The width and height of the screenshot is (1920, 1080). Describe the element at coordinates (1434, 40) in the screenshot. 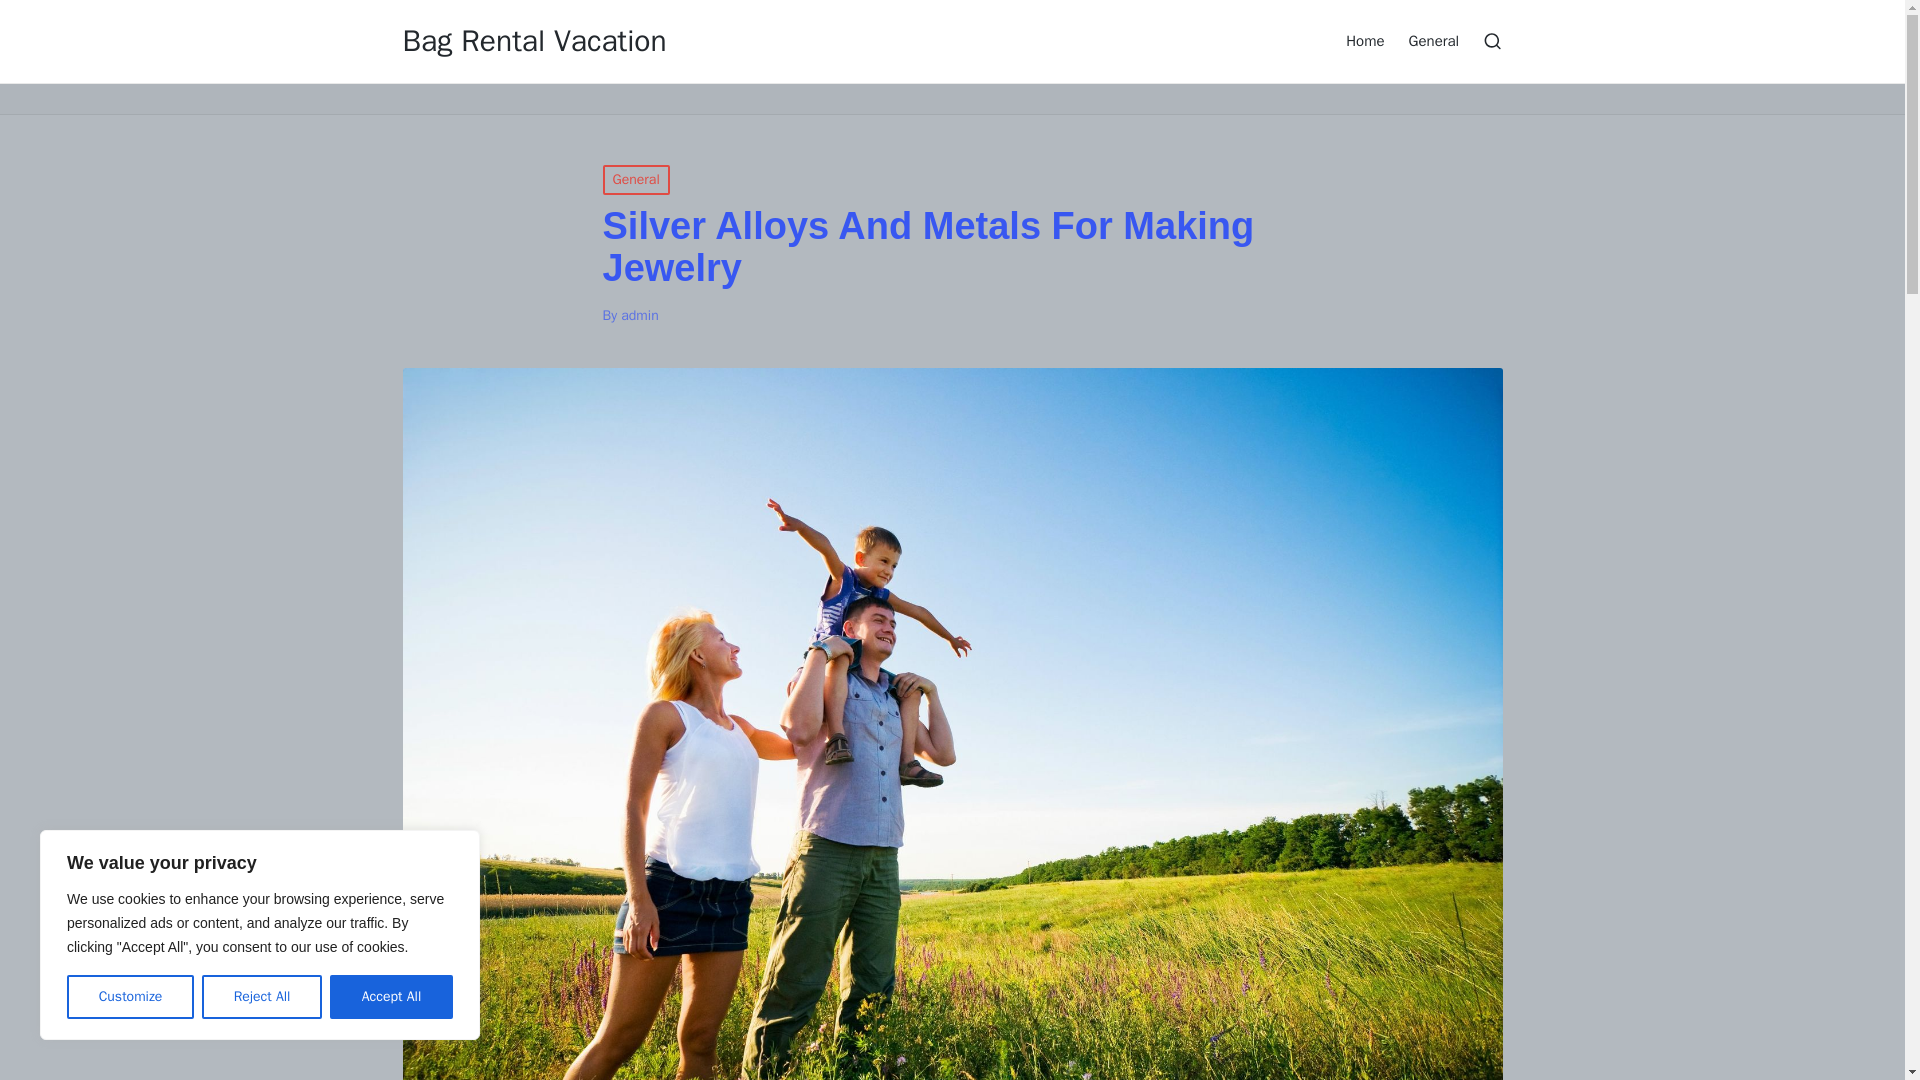

I see `General` at that location.